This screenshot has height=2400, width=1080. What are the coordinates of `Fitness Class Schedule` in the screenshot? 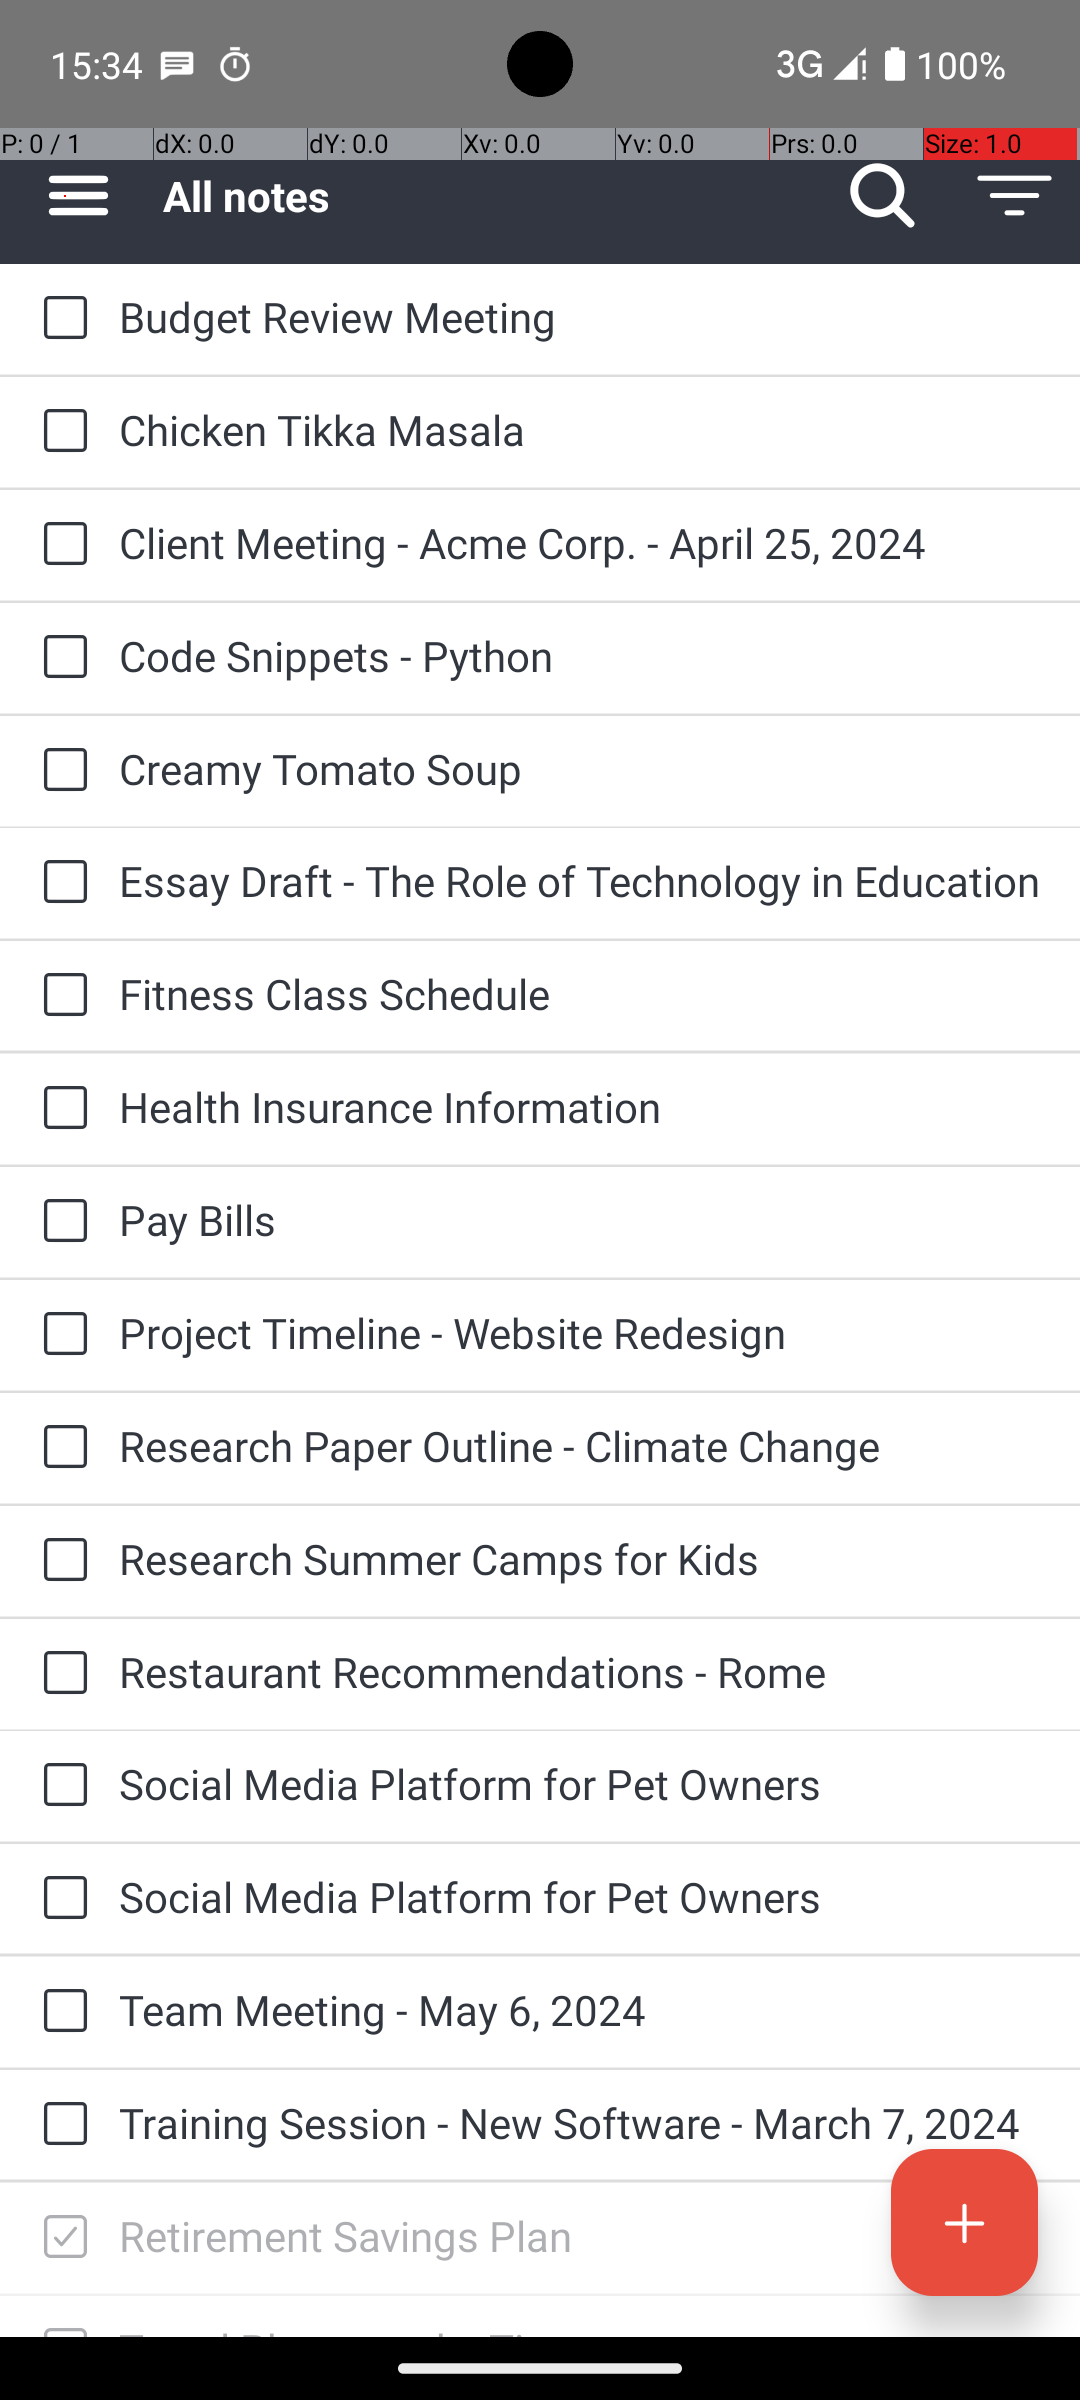 It's located at (580, 994).